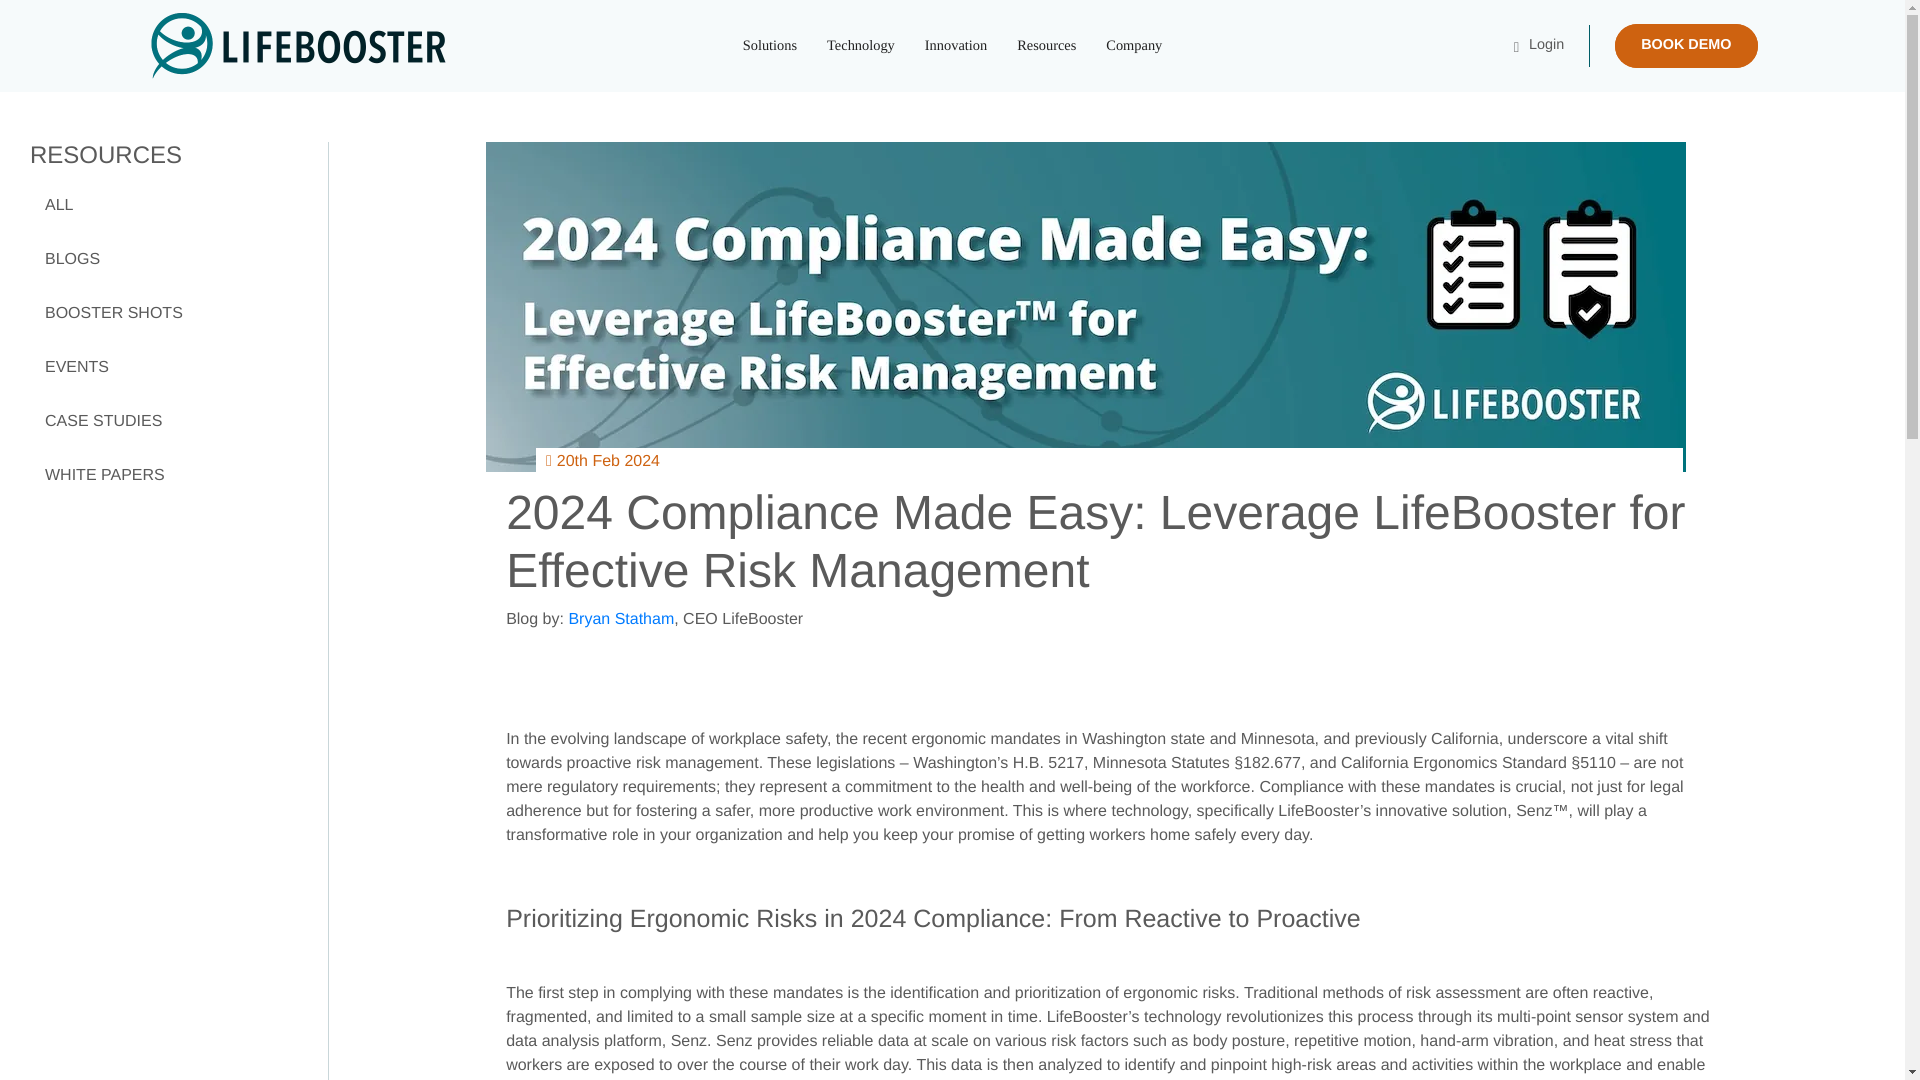 This screenshot has height=1080, width=1920. I want to click on BOOK DEMO, so click(1685, 46).